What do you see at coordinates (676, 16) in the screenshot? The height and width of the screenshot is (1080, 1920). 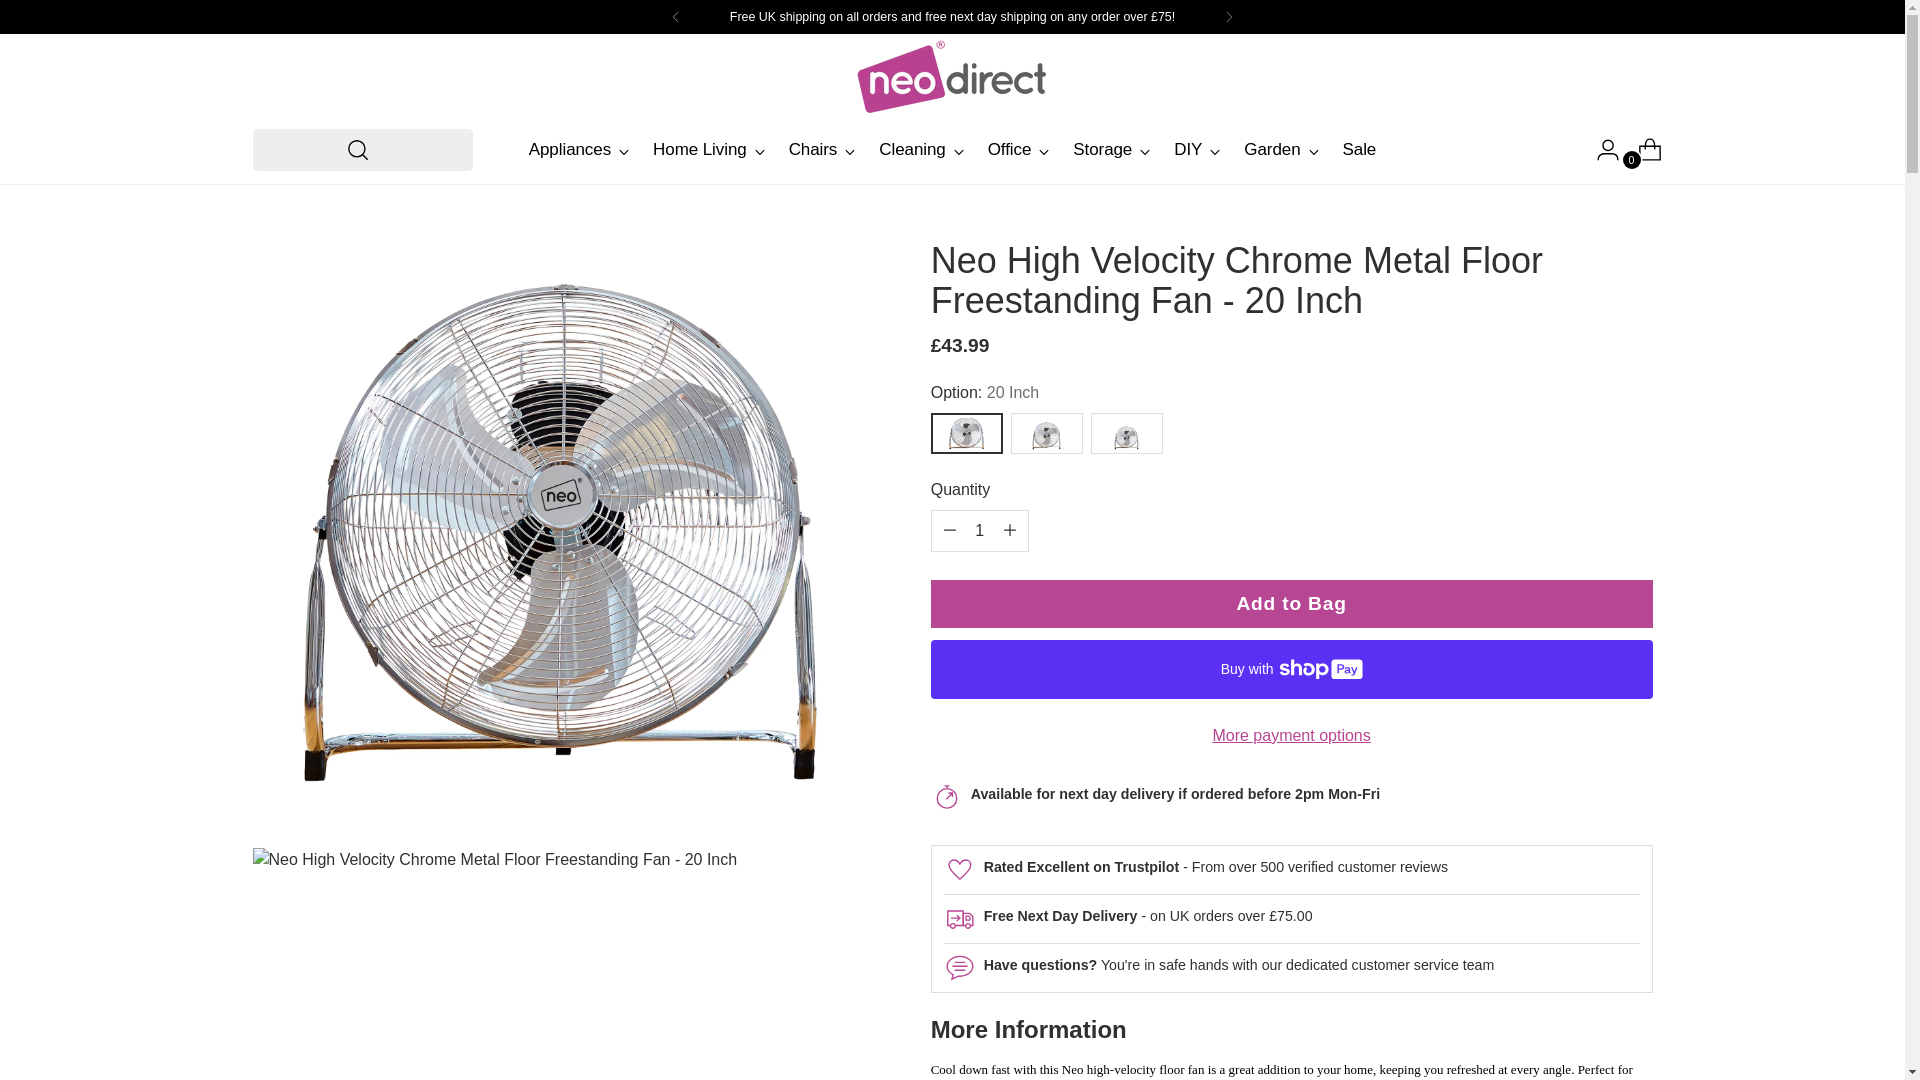 I see `Previous` at bounding box center [676, 16].